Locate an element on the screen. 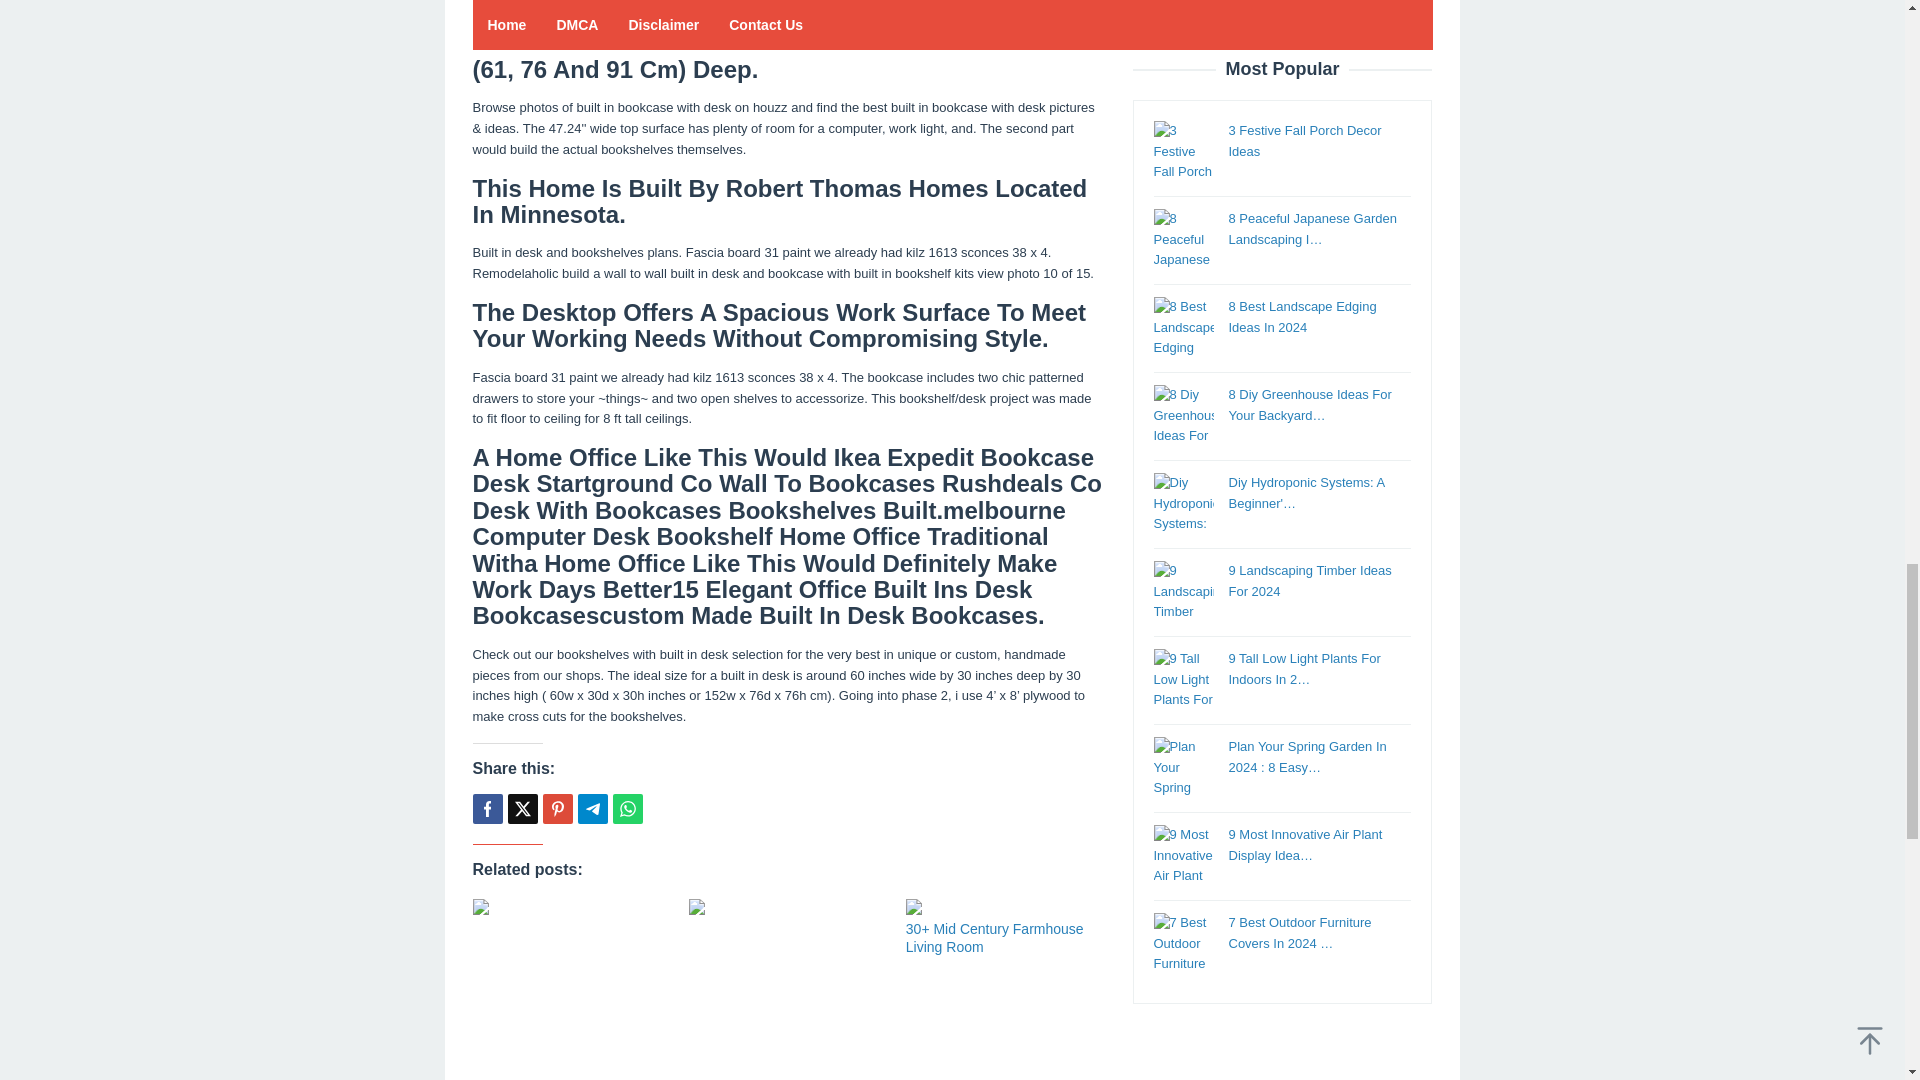 The height and width of the screenshot is (1080, 1920). Telegram Share is located at coordinates (592, 808).